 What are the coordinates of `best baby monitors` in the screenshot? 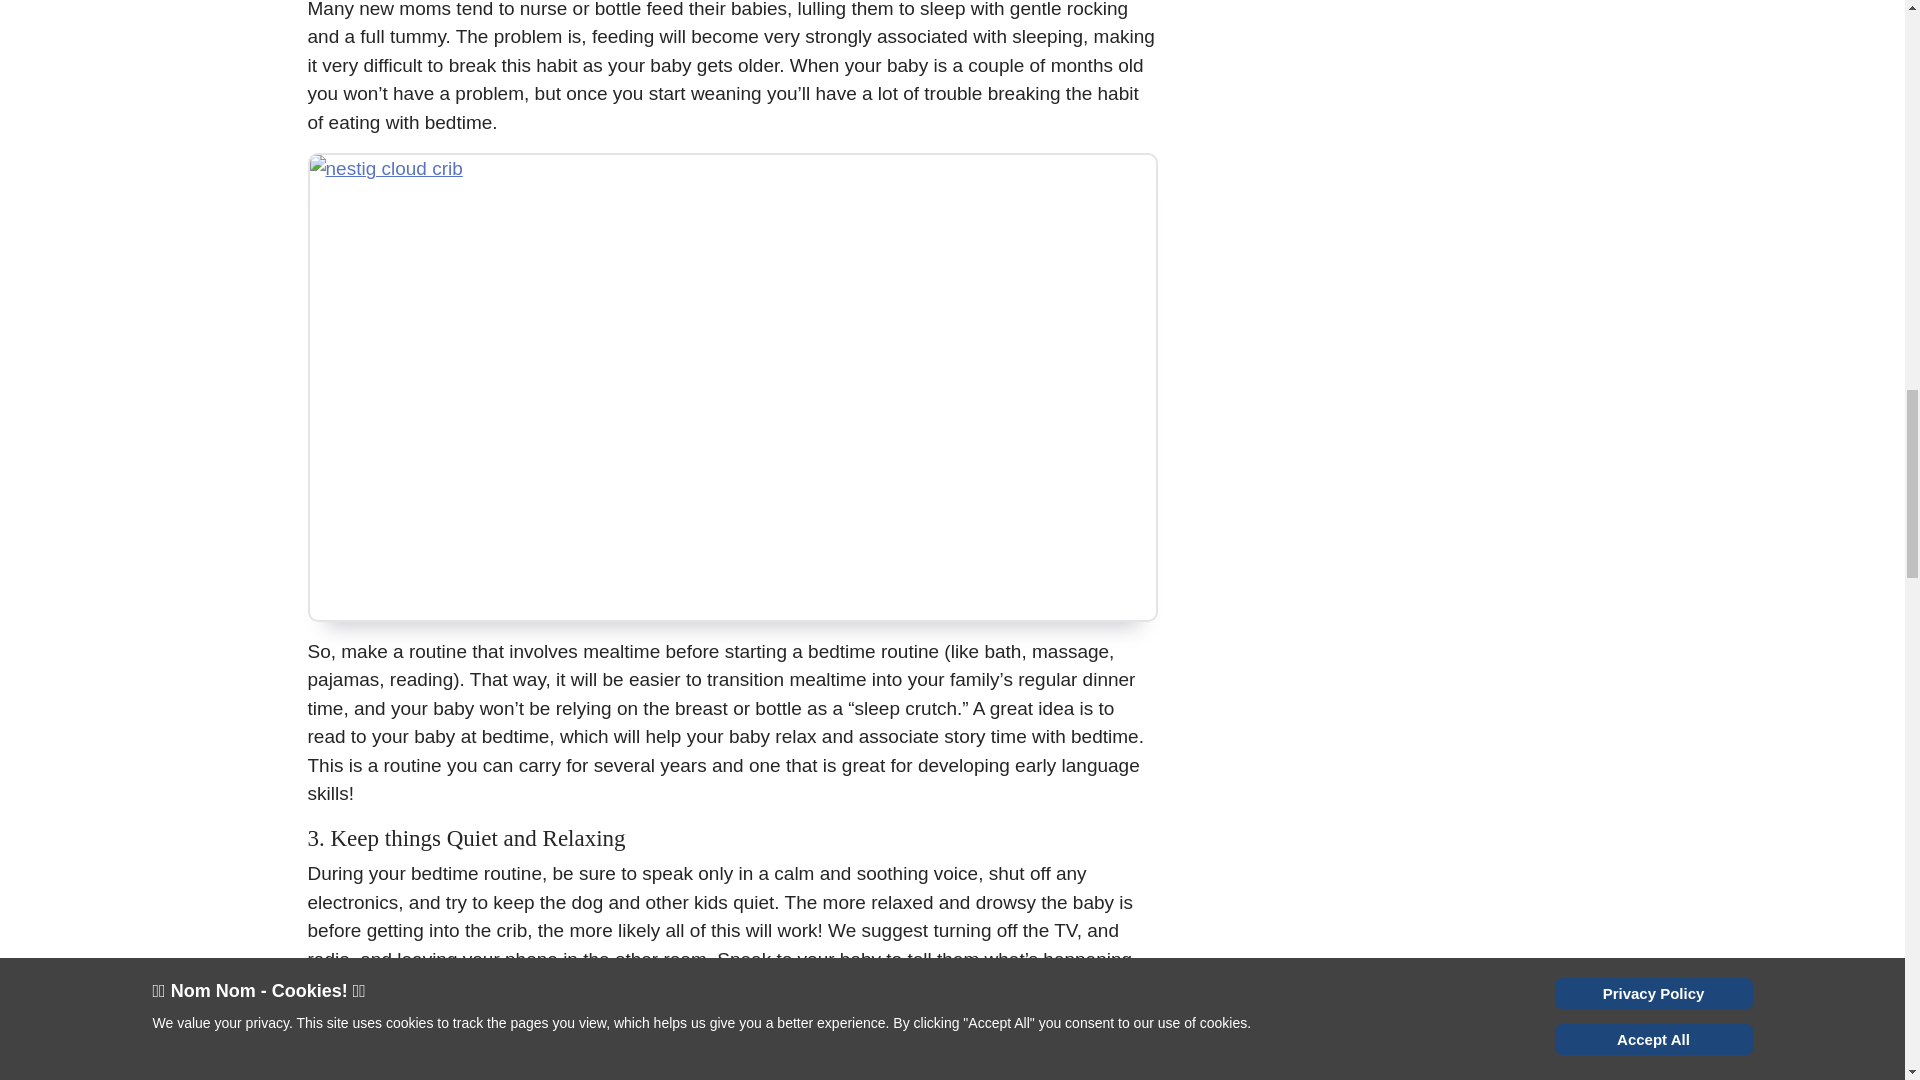 It's located at (684, 1064).